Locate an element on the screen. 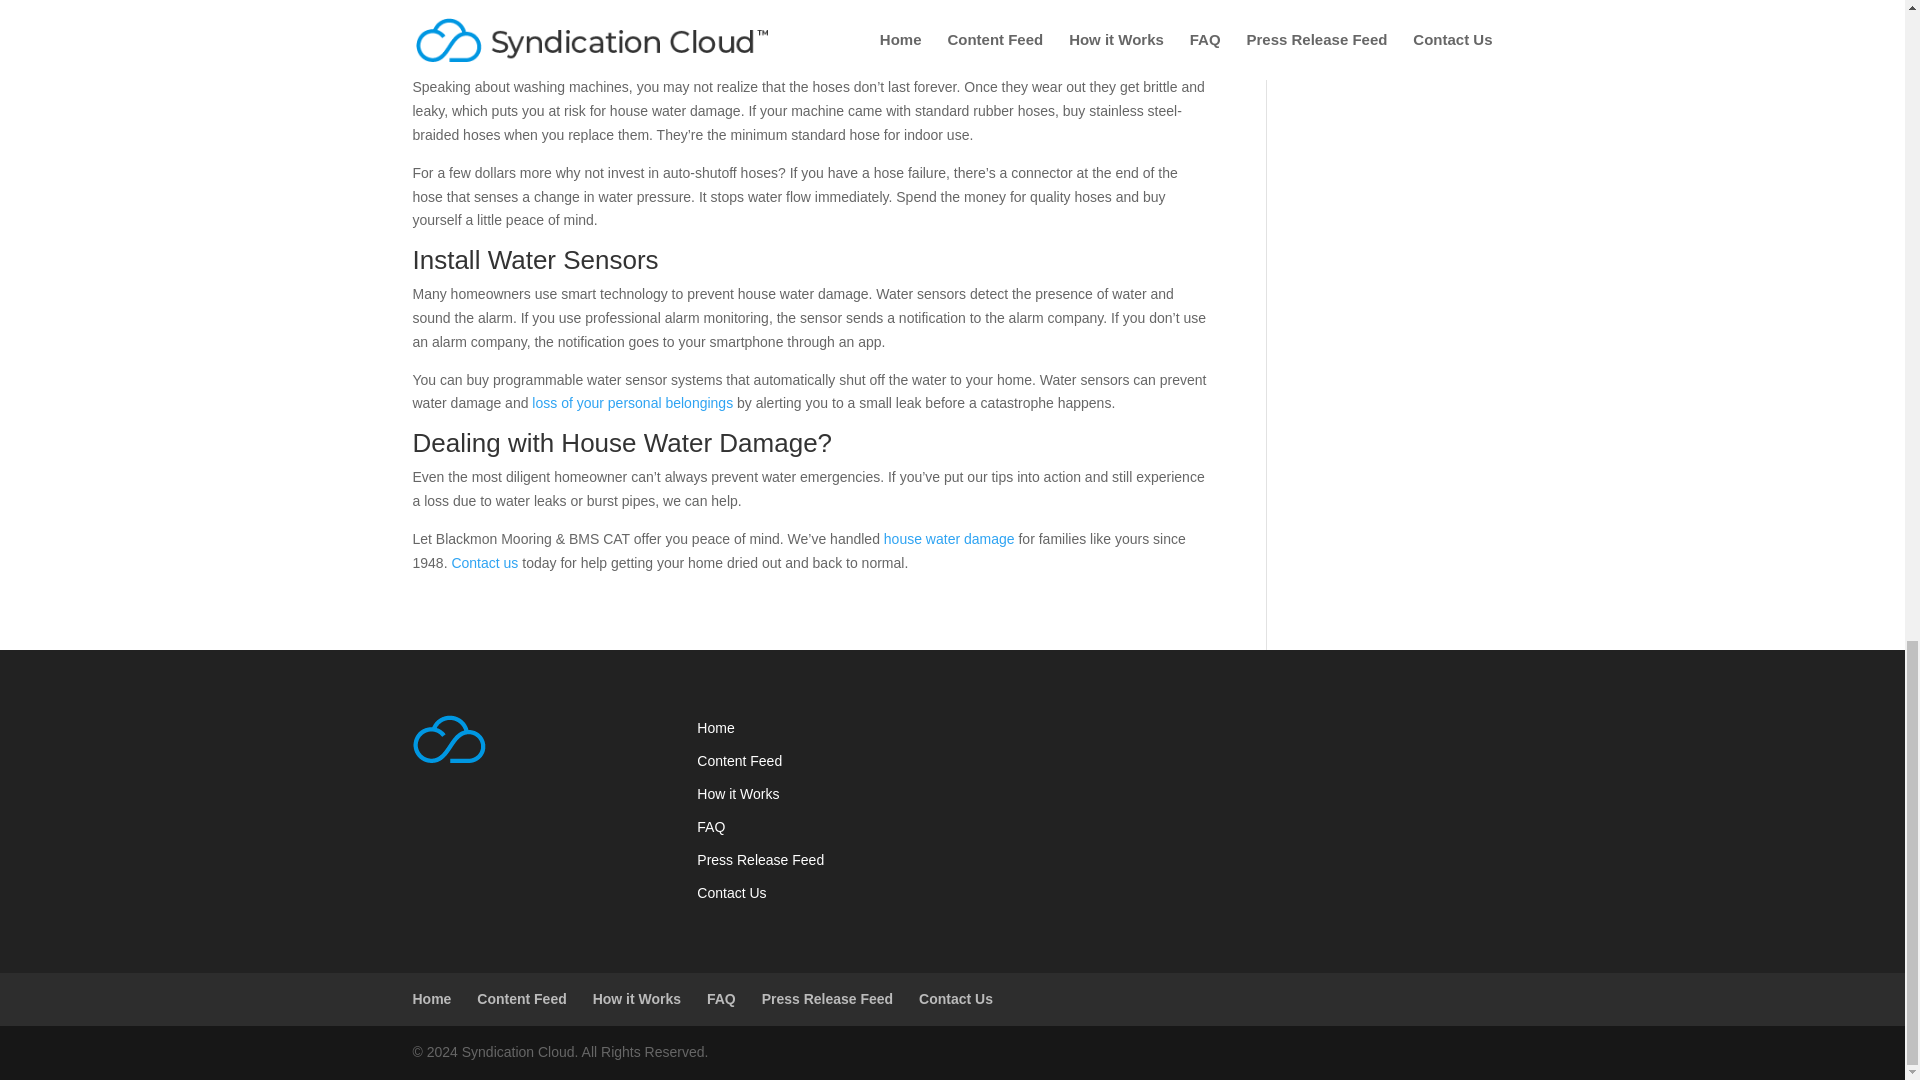 Image resolution: width=1920 pixels, height=1080 pixels. How it Works is located at coordinates (637, 998).